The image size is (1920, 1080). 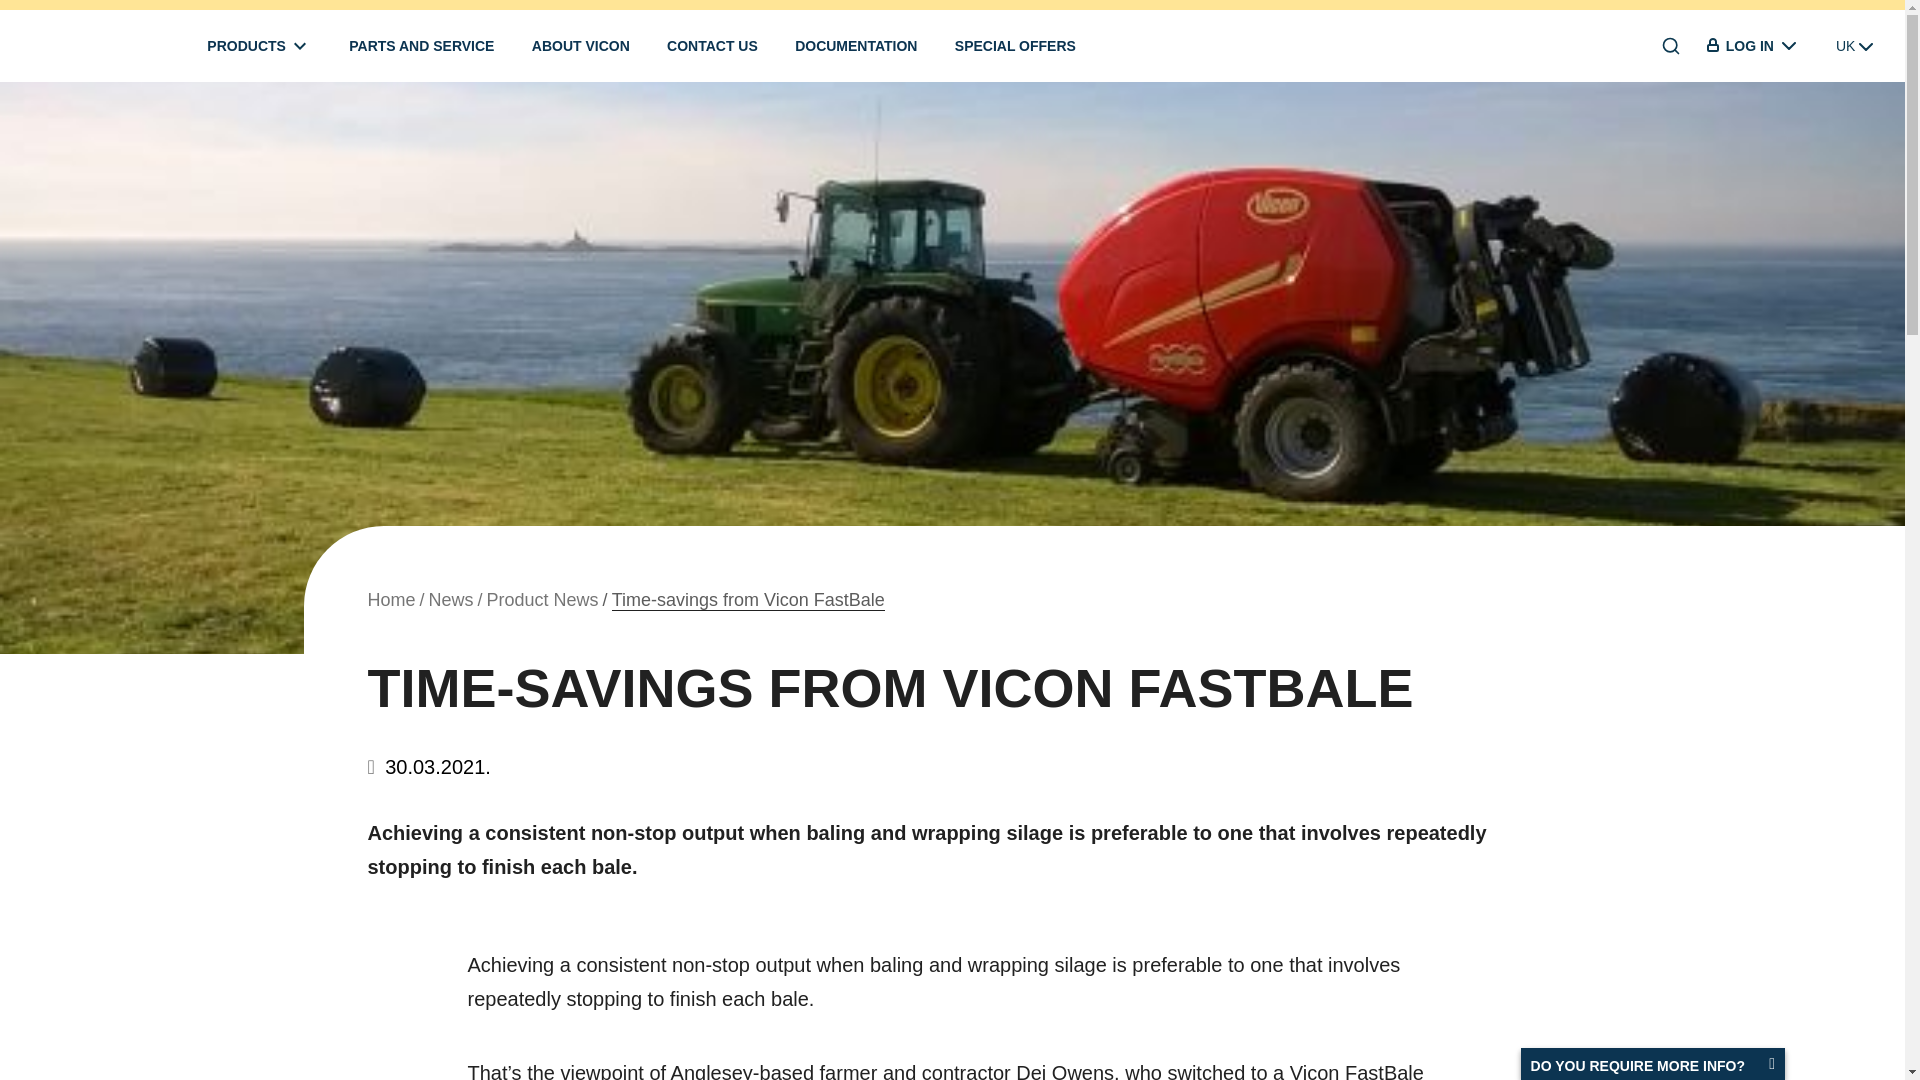 I want to click on Vicon, so click(x=62, y=46).